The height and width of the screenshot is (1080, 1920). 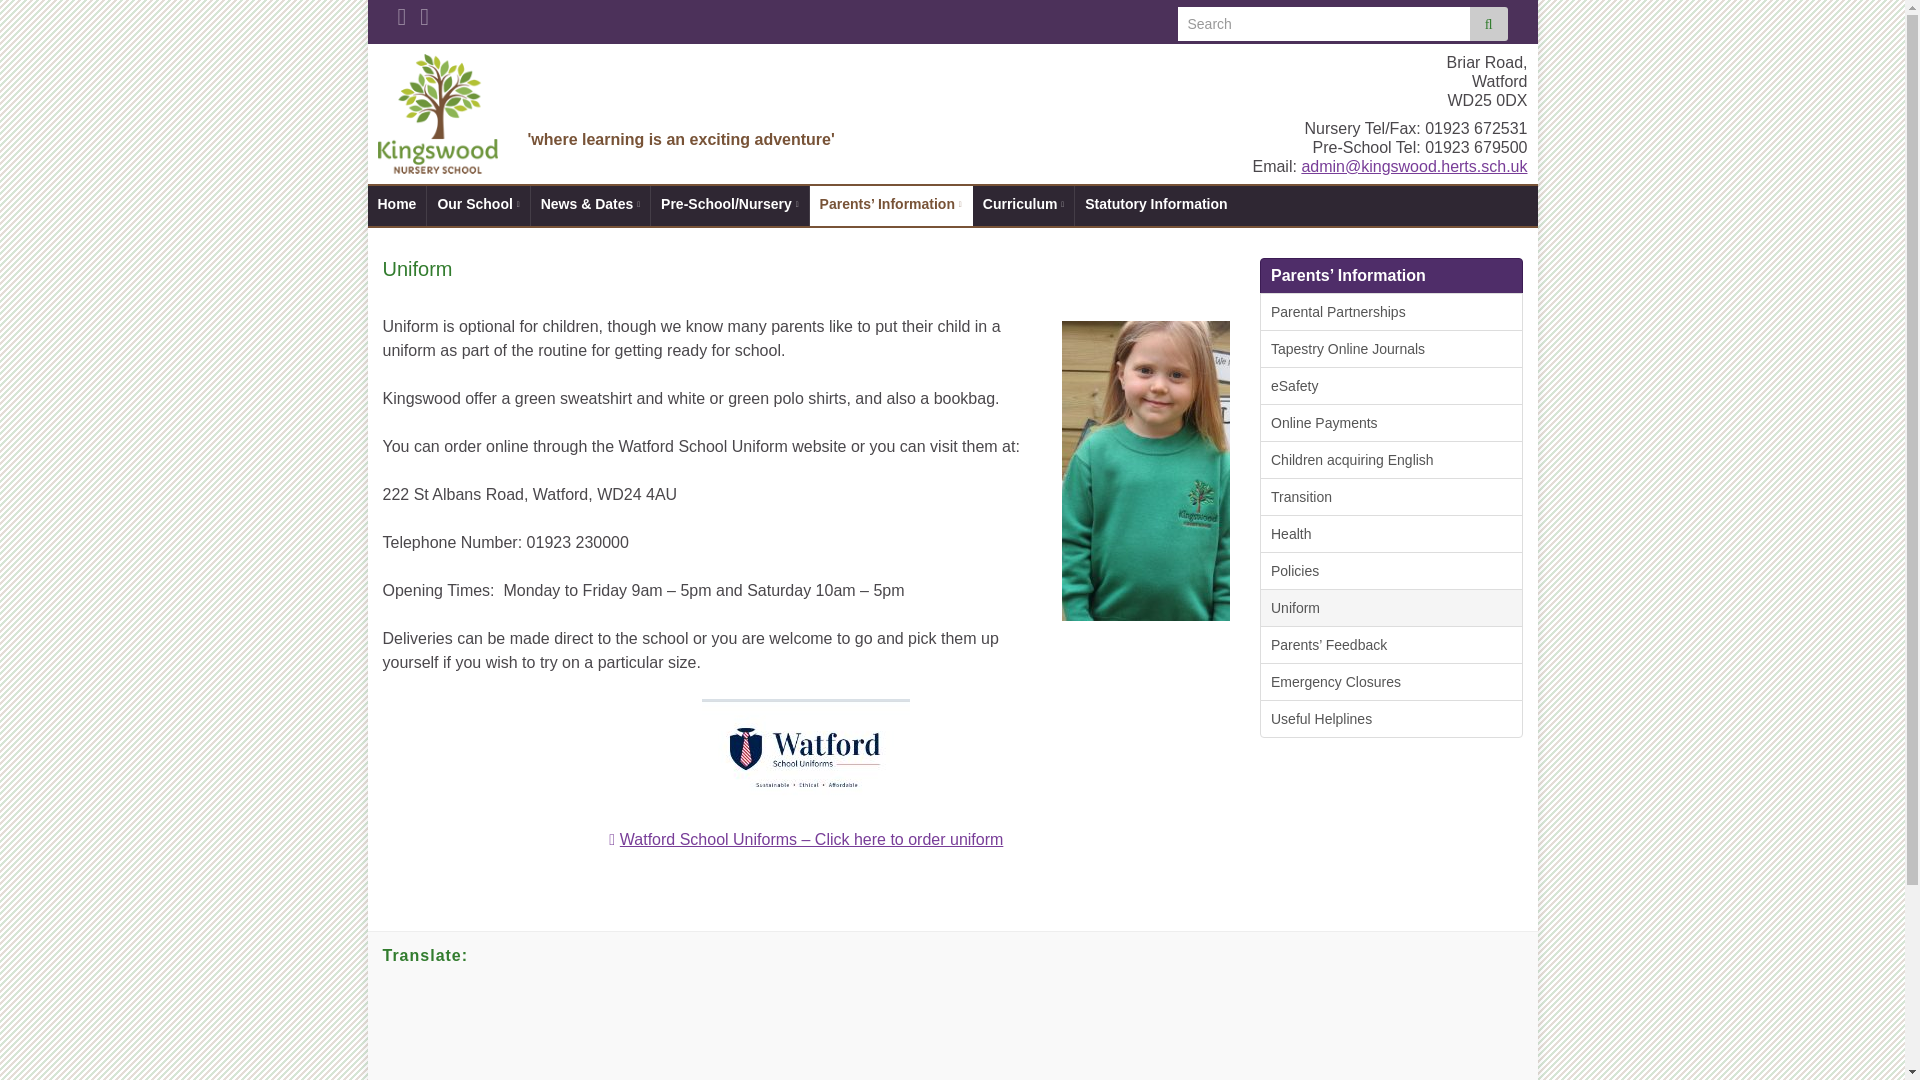 What do you see at coordinates (397, 205) in the screenshot?
I see `Home` at bounding box center [397, 205].